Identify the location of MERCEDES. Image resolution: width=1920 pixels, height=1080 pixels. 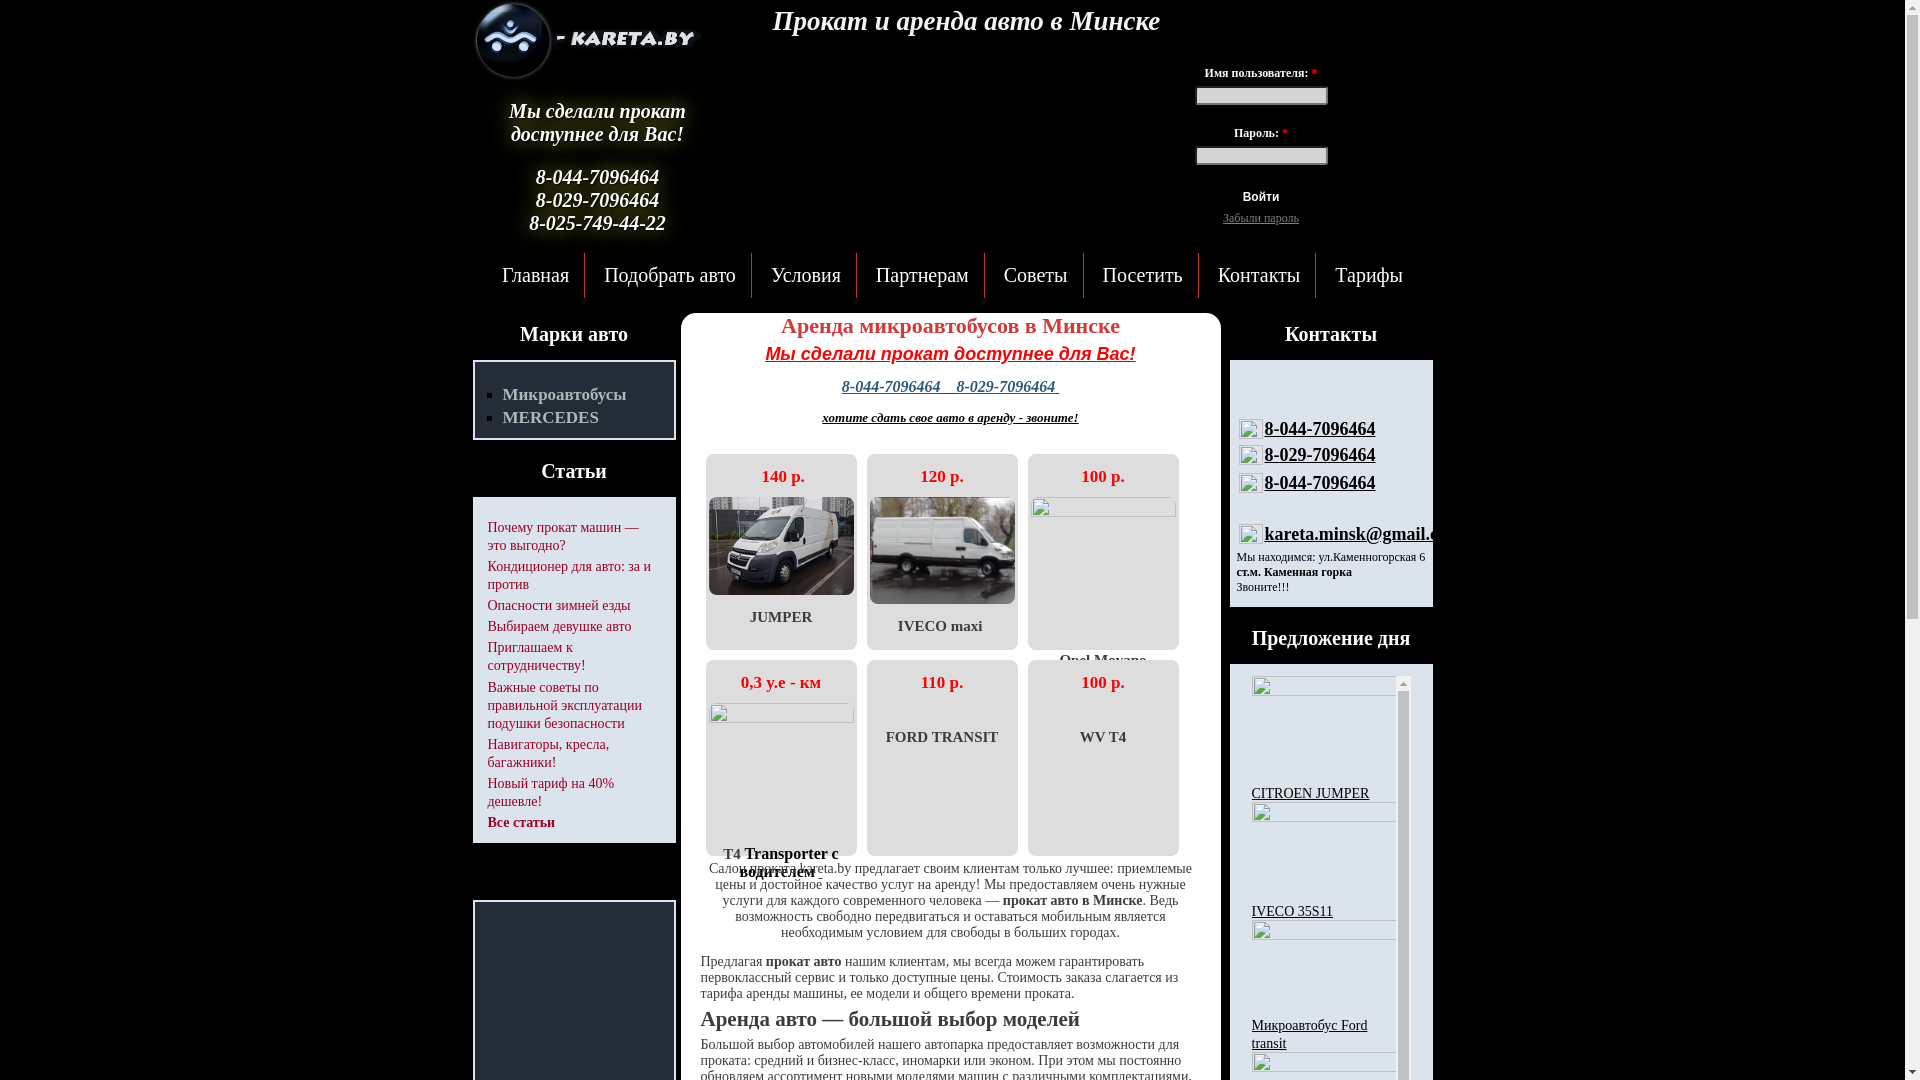
(550, 418).